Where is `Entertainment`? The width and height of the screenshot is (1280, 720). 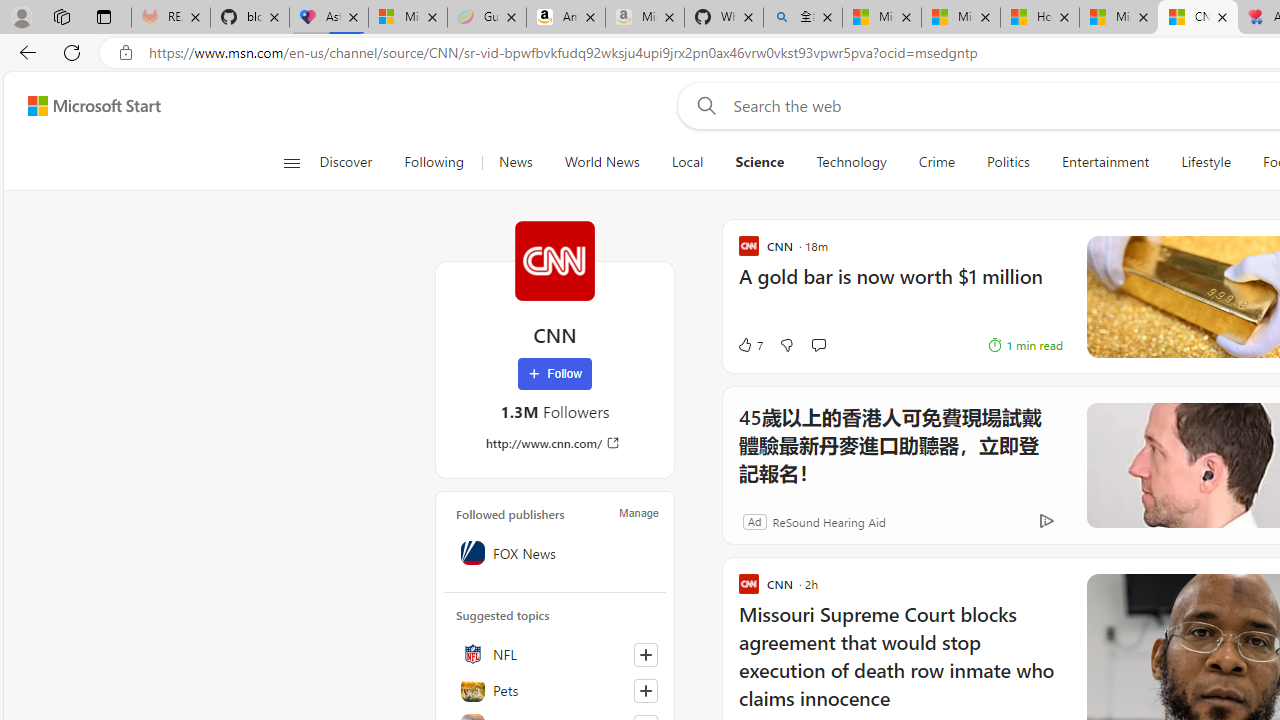
Entertainment is located at coordinates (1105, 162).